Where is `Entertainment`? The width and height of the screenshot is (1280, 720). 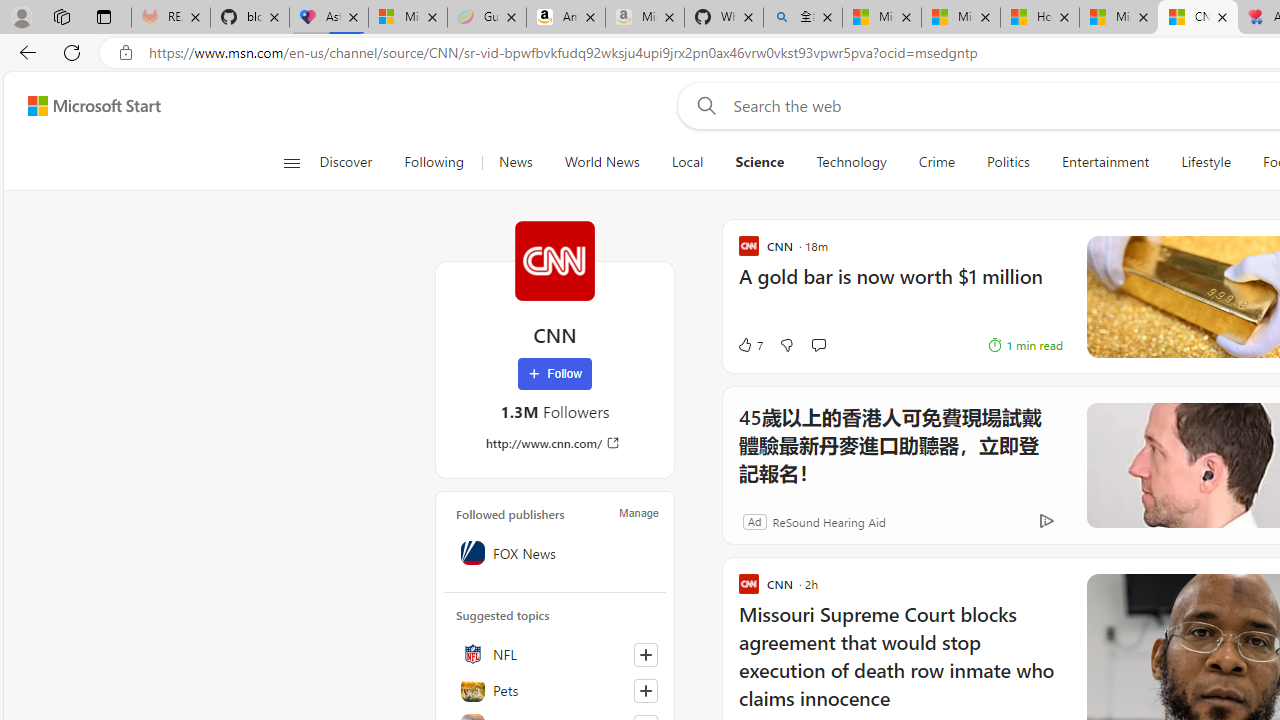
Entertainment is located at coordinates (1105, 162).